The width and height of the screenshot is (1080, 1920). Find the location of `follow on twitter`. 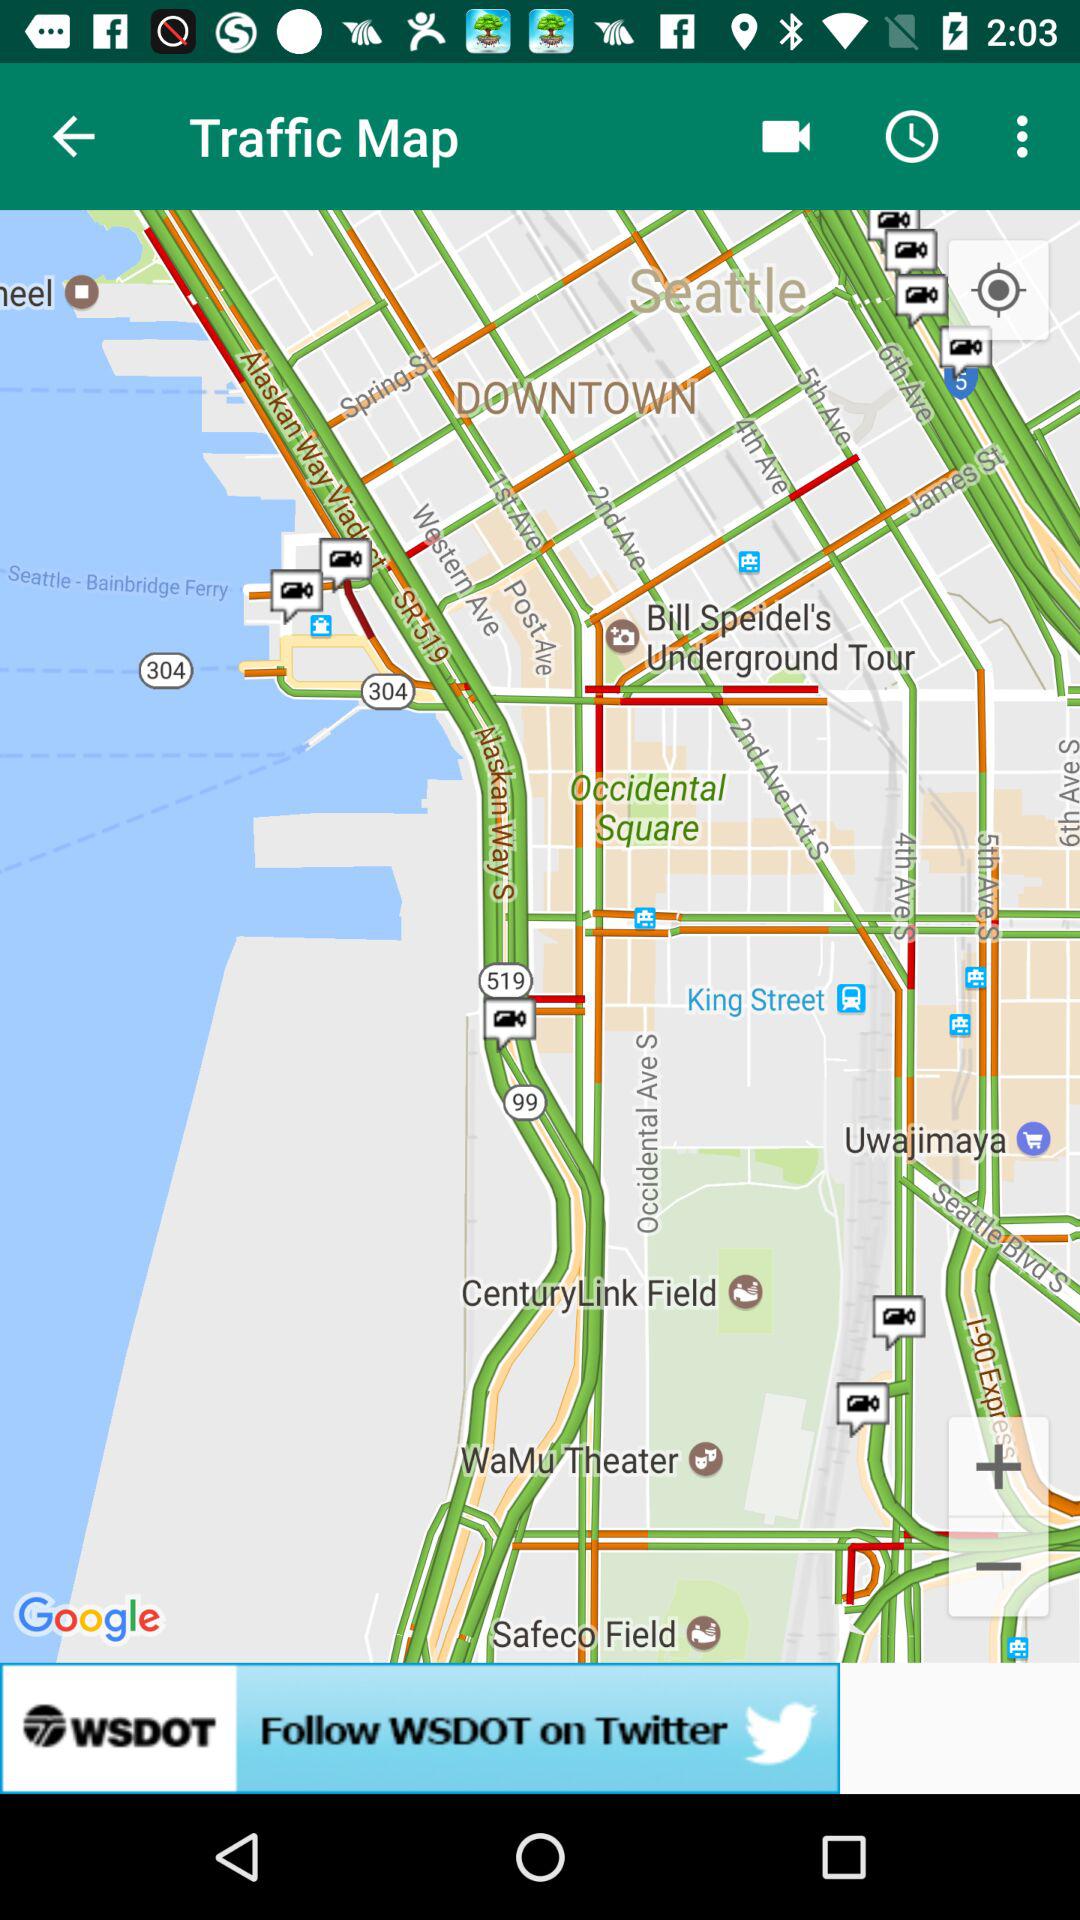

follow on twitter is located at coordinates (540, 1728).